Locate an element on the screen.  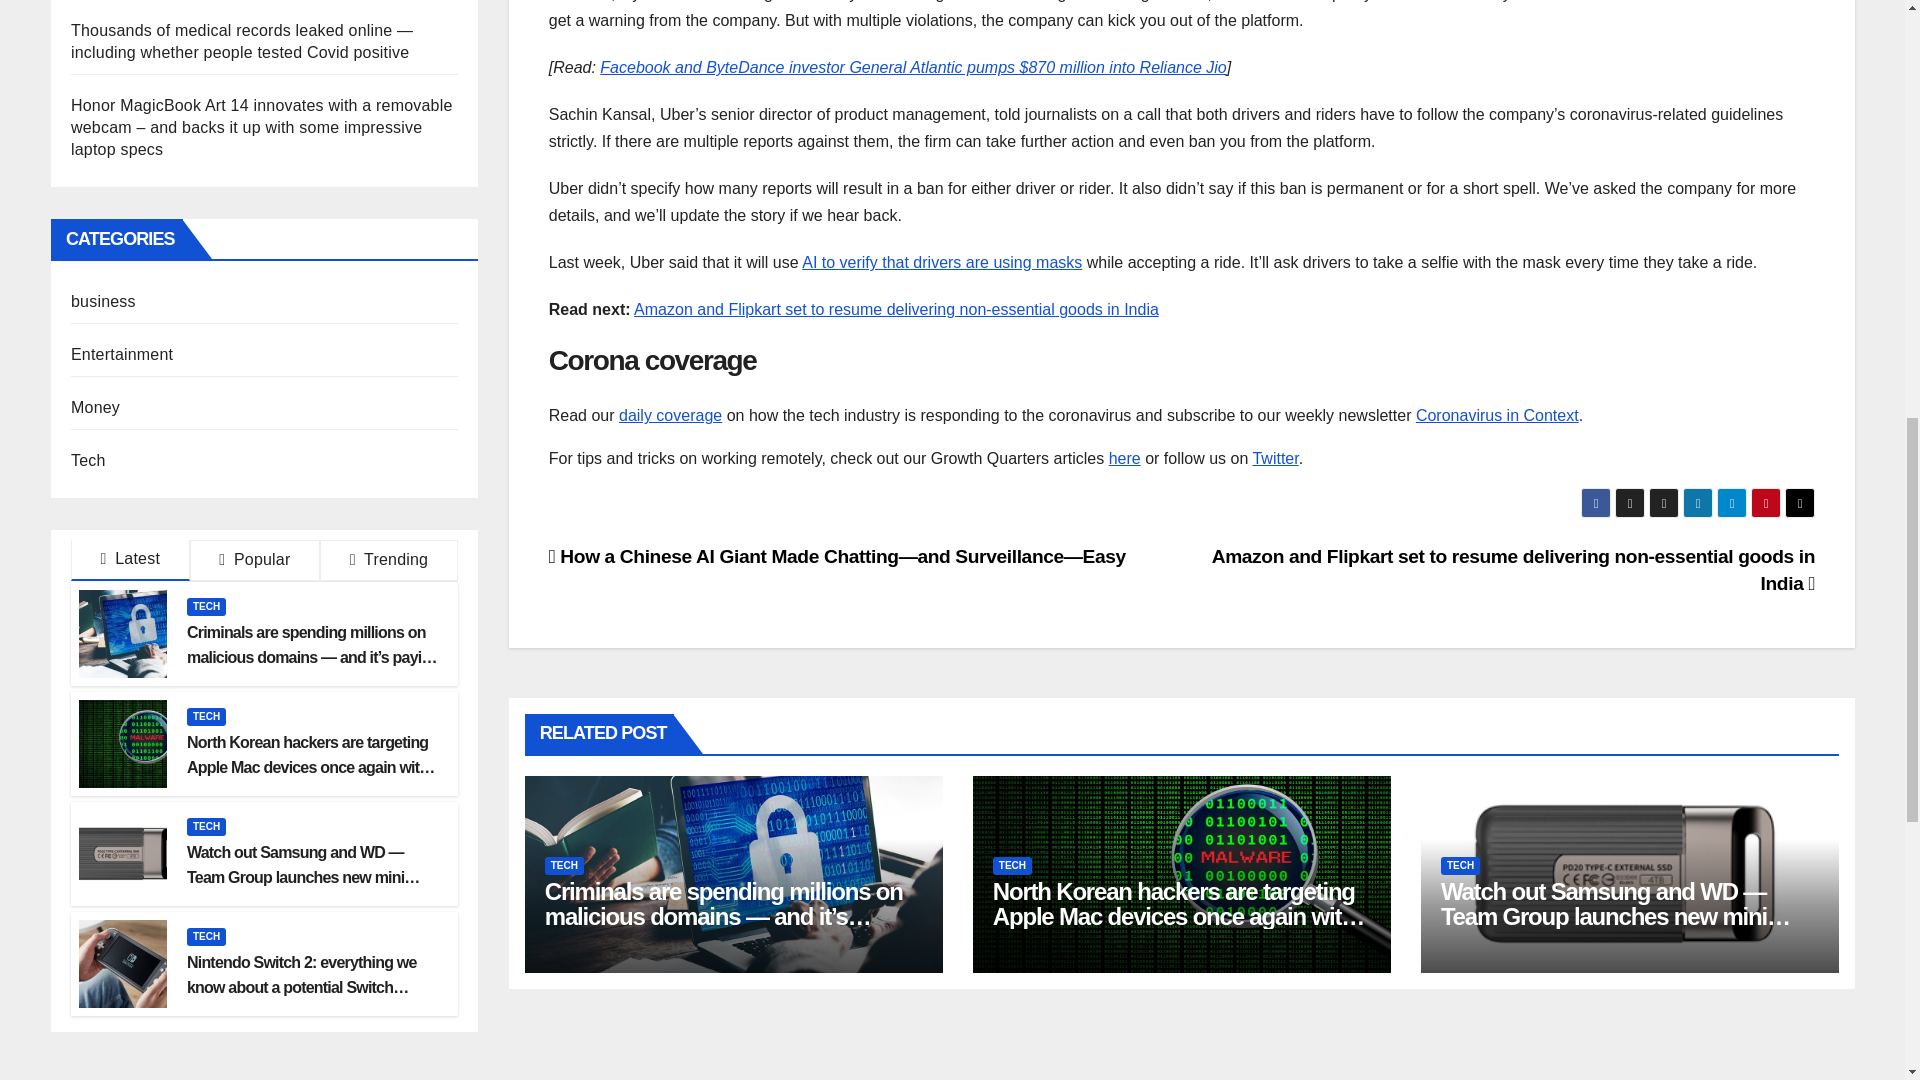
Popular is located at coordinates (255, 561).